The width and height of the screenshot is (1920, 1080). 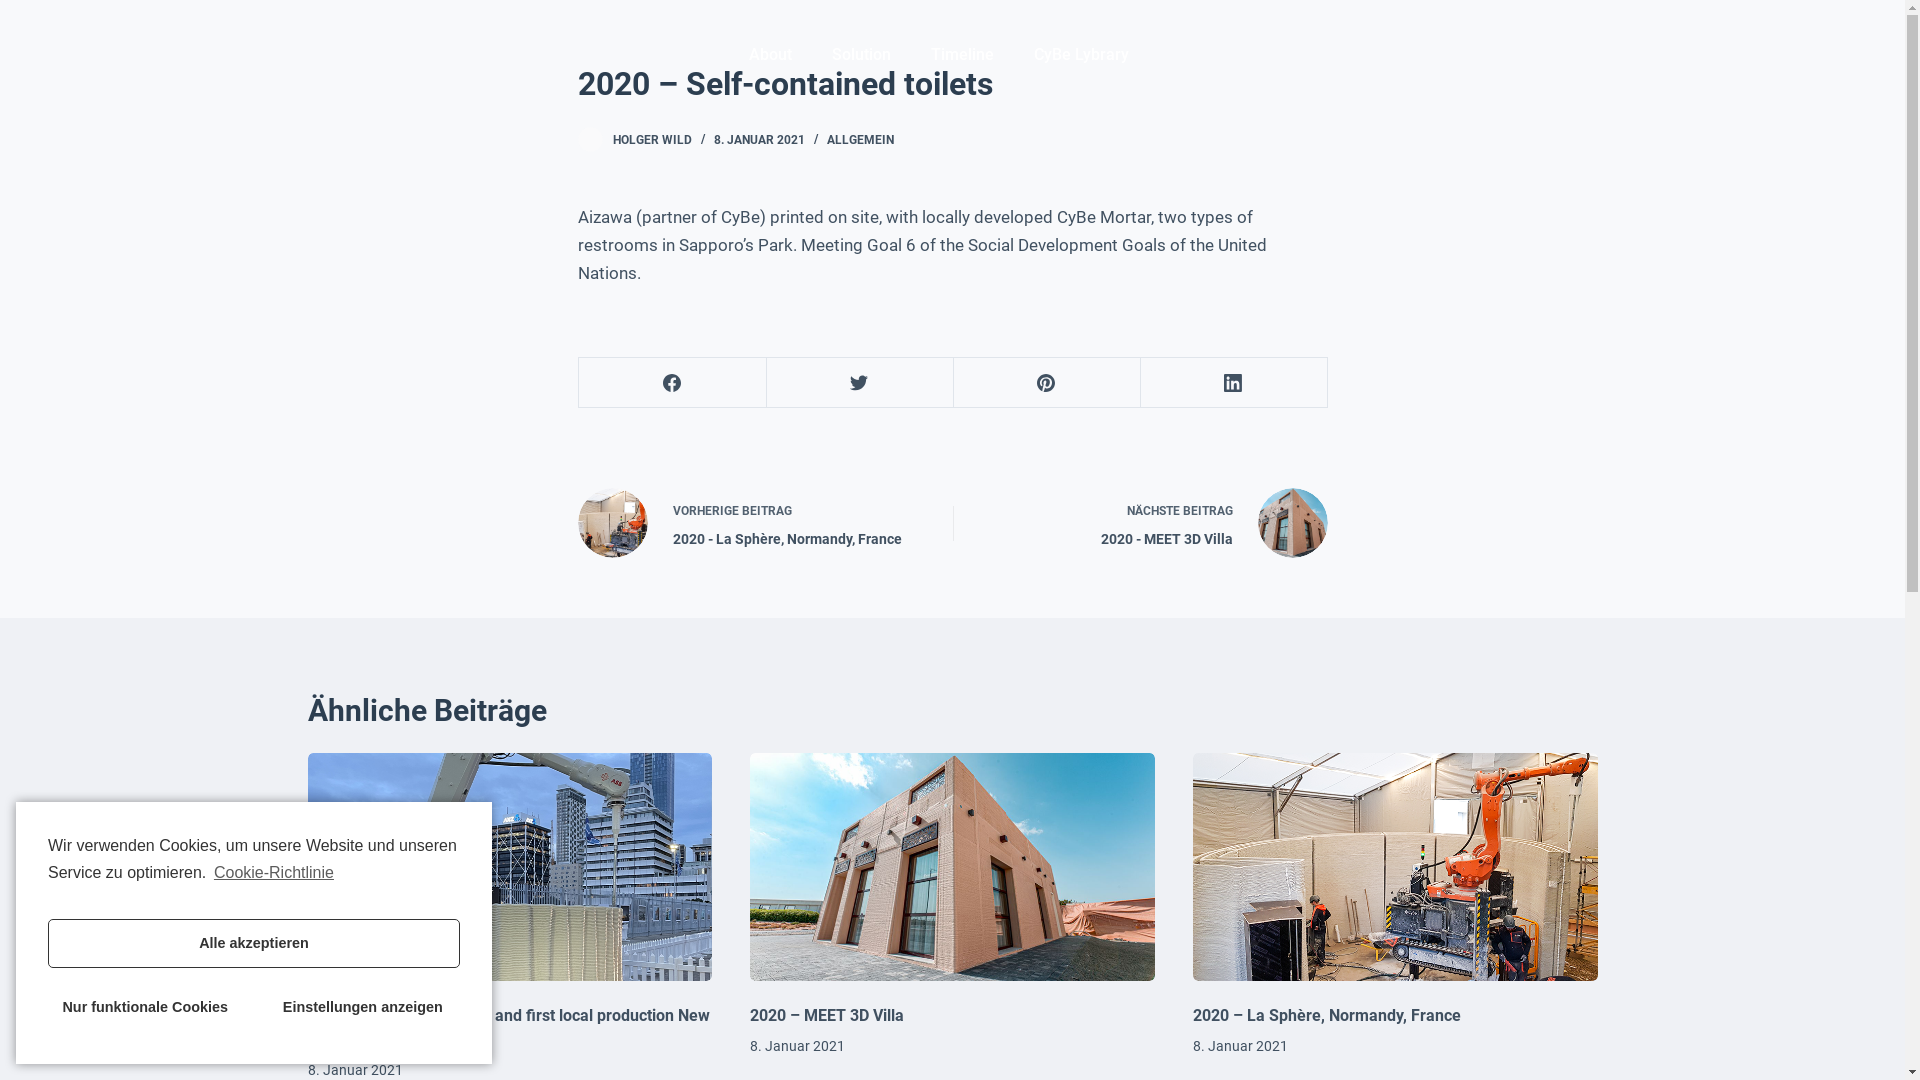 I want to click on Solution, so click(x=862, y=54).